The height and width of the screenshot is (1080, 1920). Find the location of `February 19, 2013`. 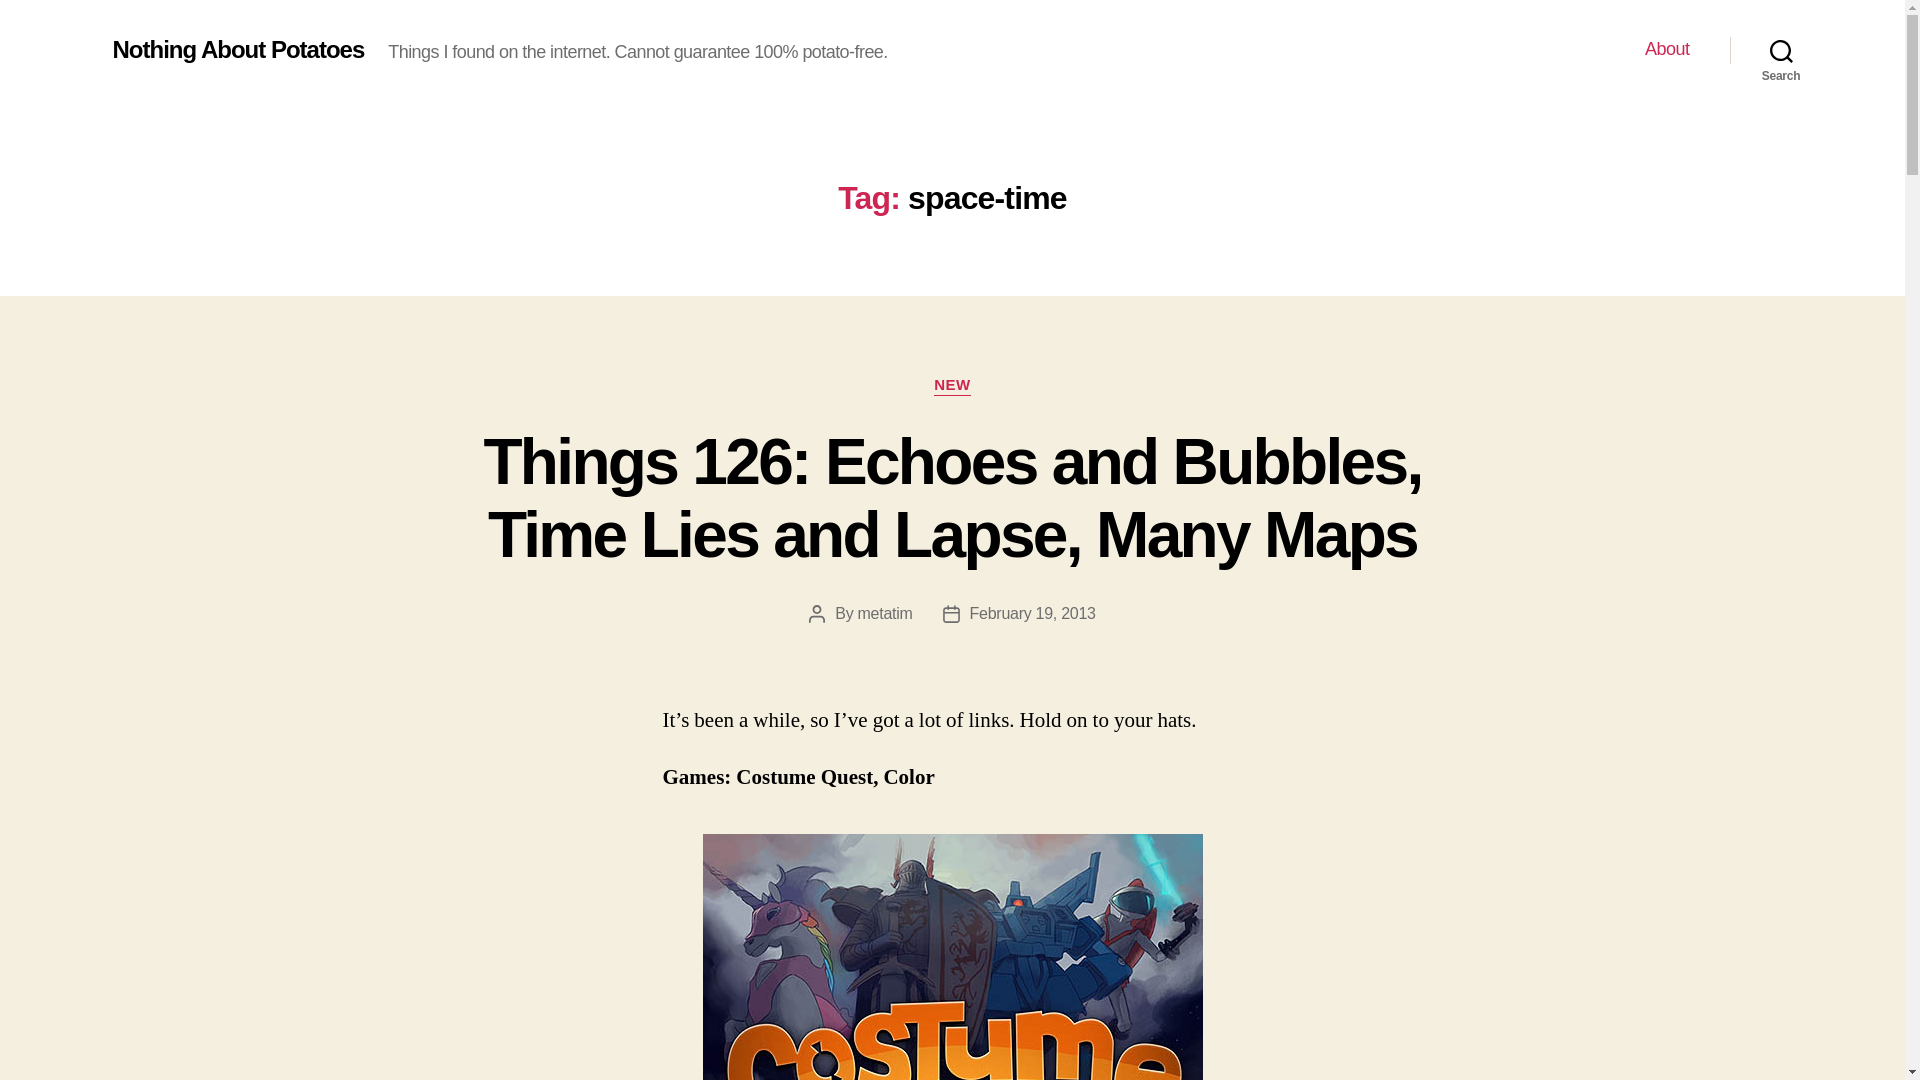

February 19, 2013 is located at coordinates (1032, 613).